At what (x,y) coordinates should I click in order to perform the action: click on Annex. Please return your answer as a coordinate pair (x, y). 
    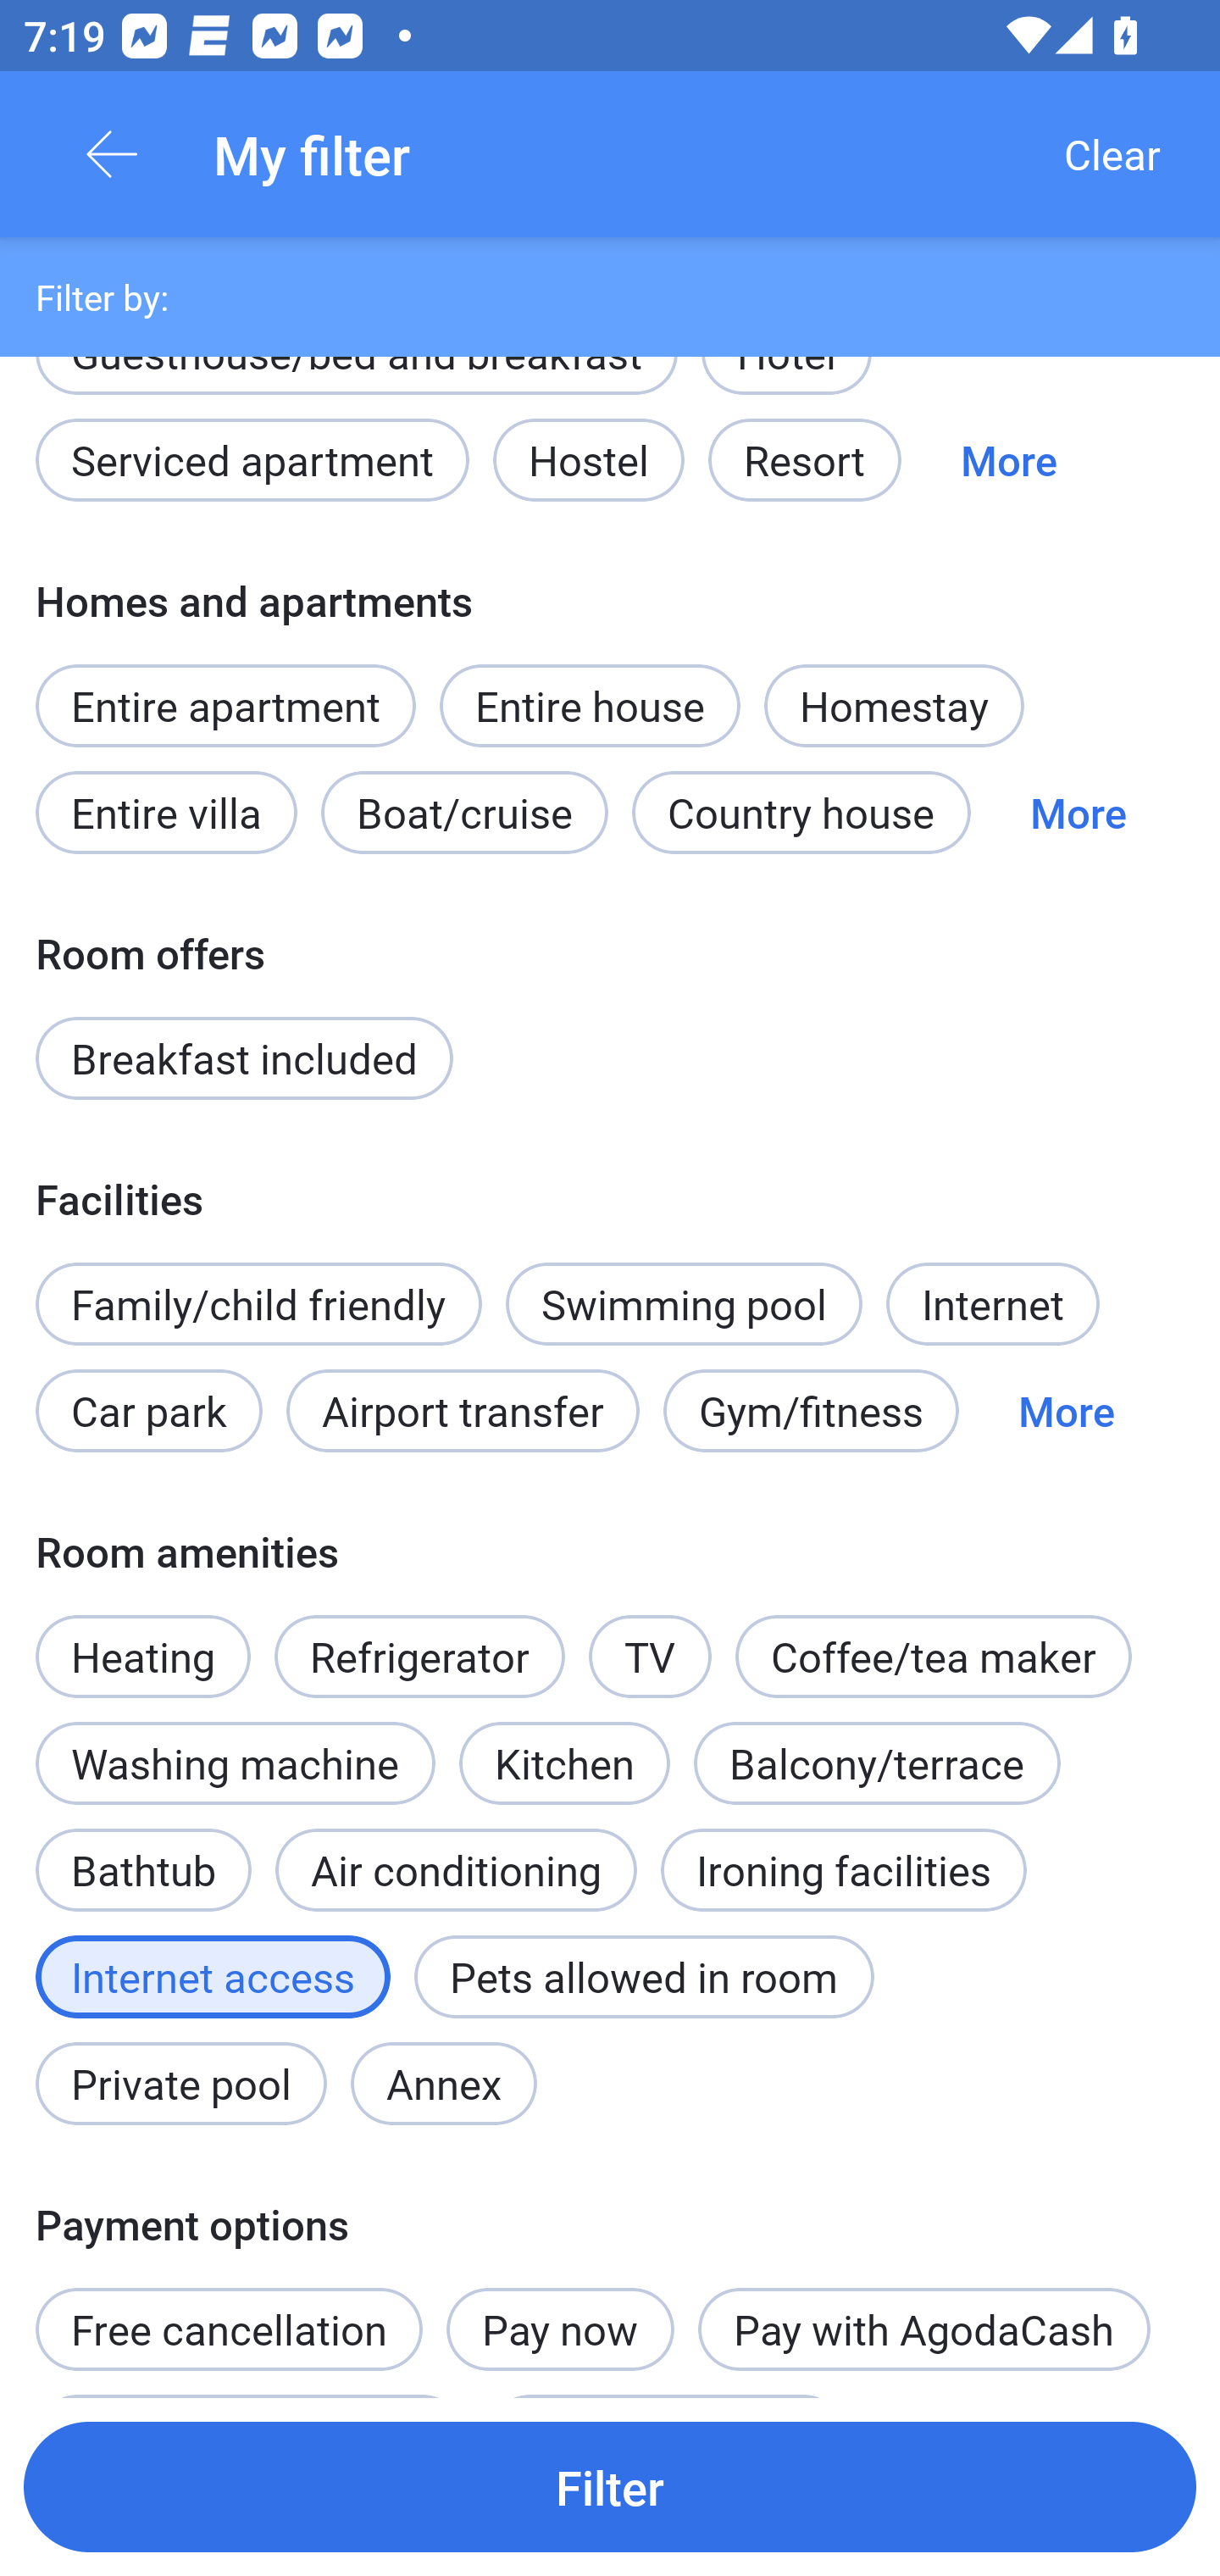
    Looking at the image, I should click on (444, 2084).